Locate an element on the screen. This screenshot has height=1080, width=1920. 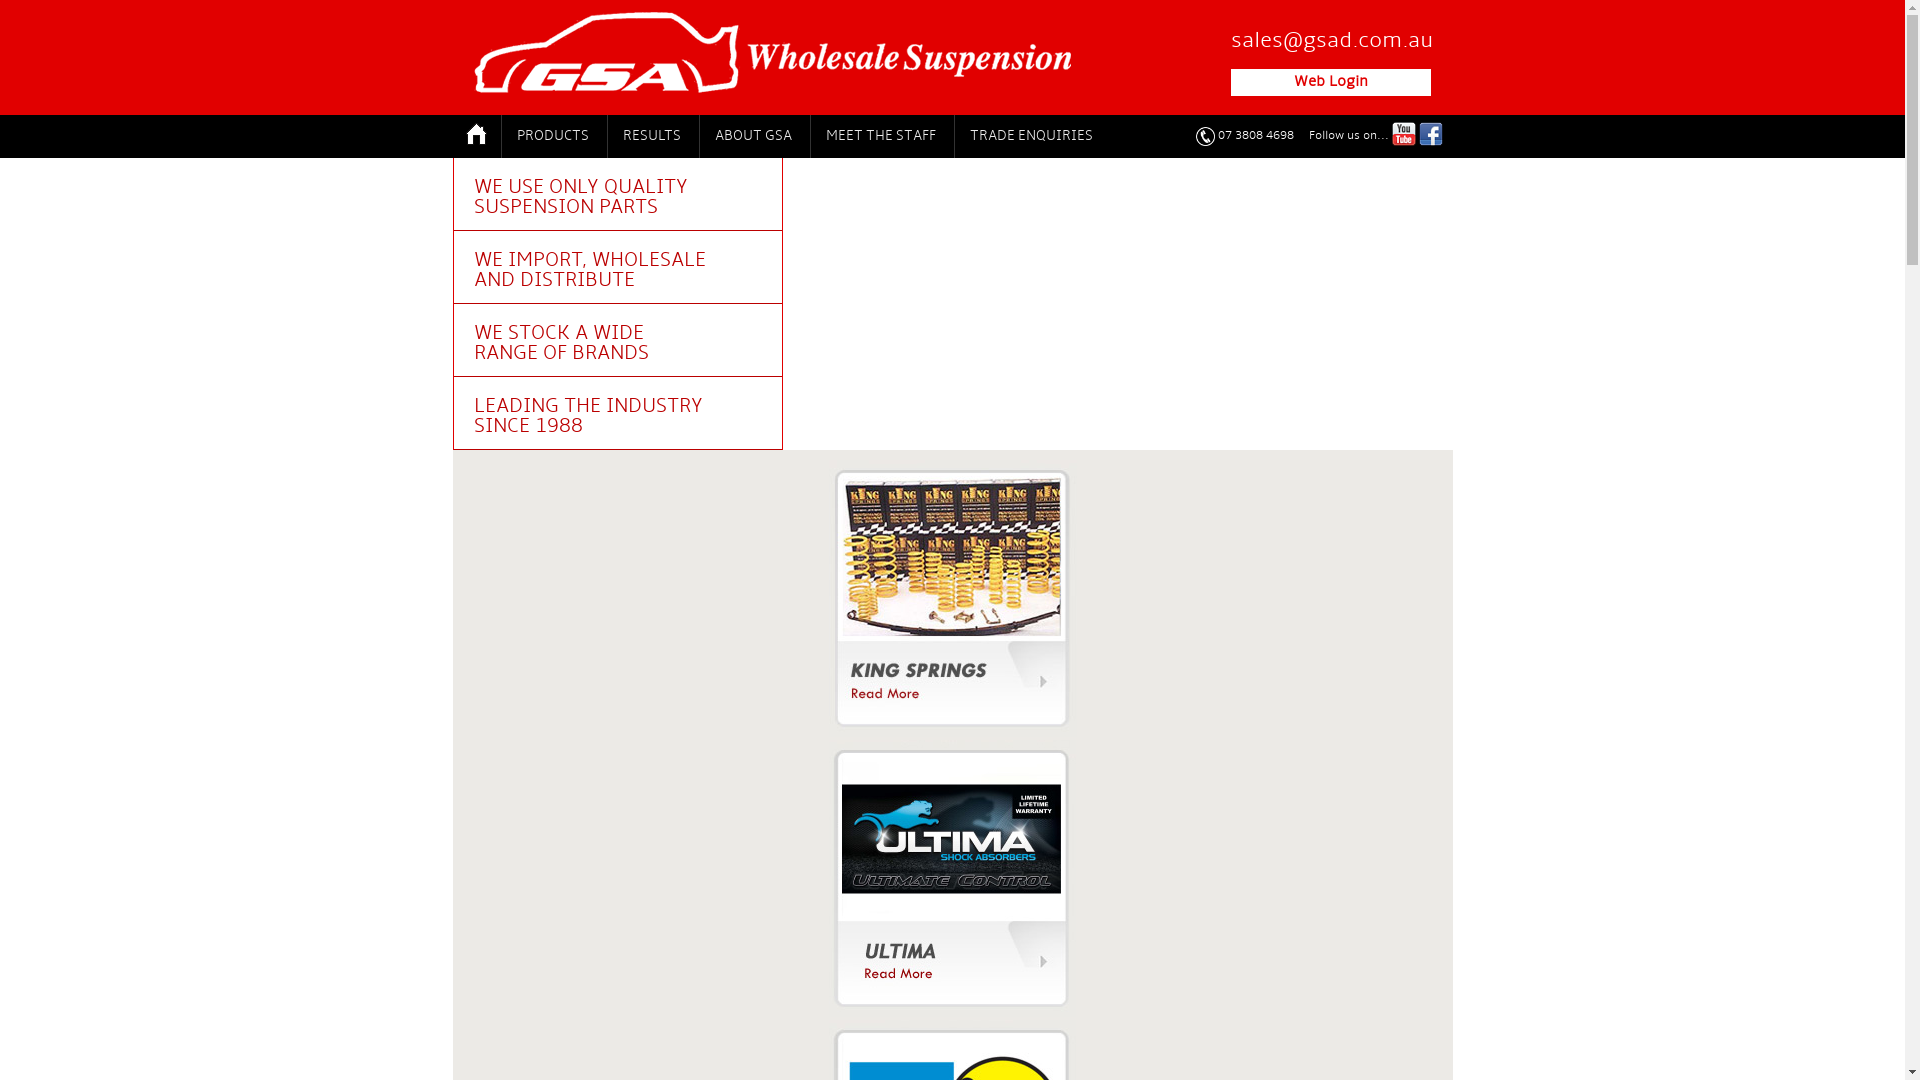
Web Login is located at coordinates (1330, 82).